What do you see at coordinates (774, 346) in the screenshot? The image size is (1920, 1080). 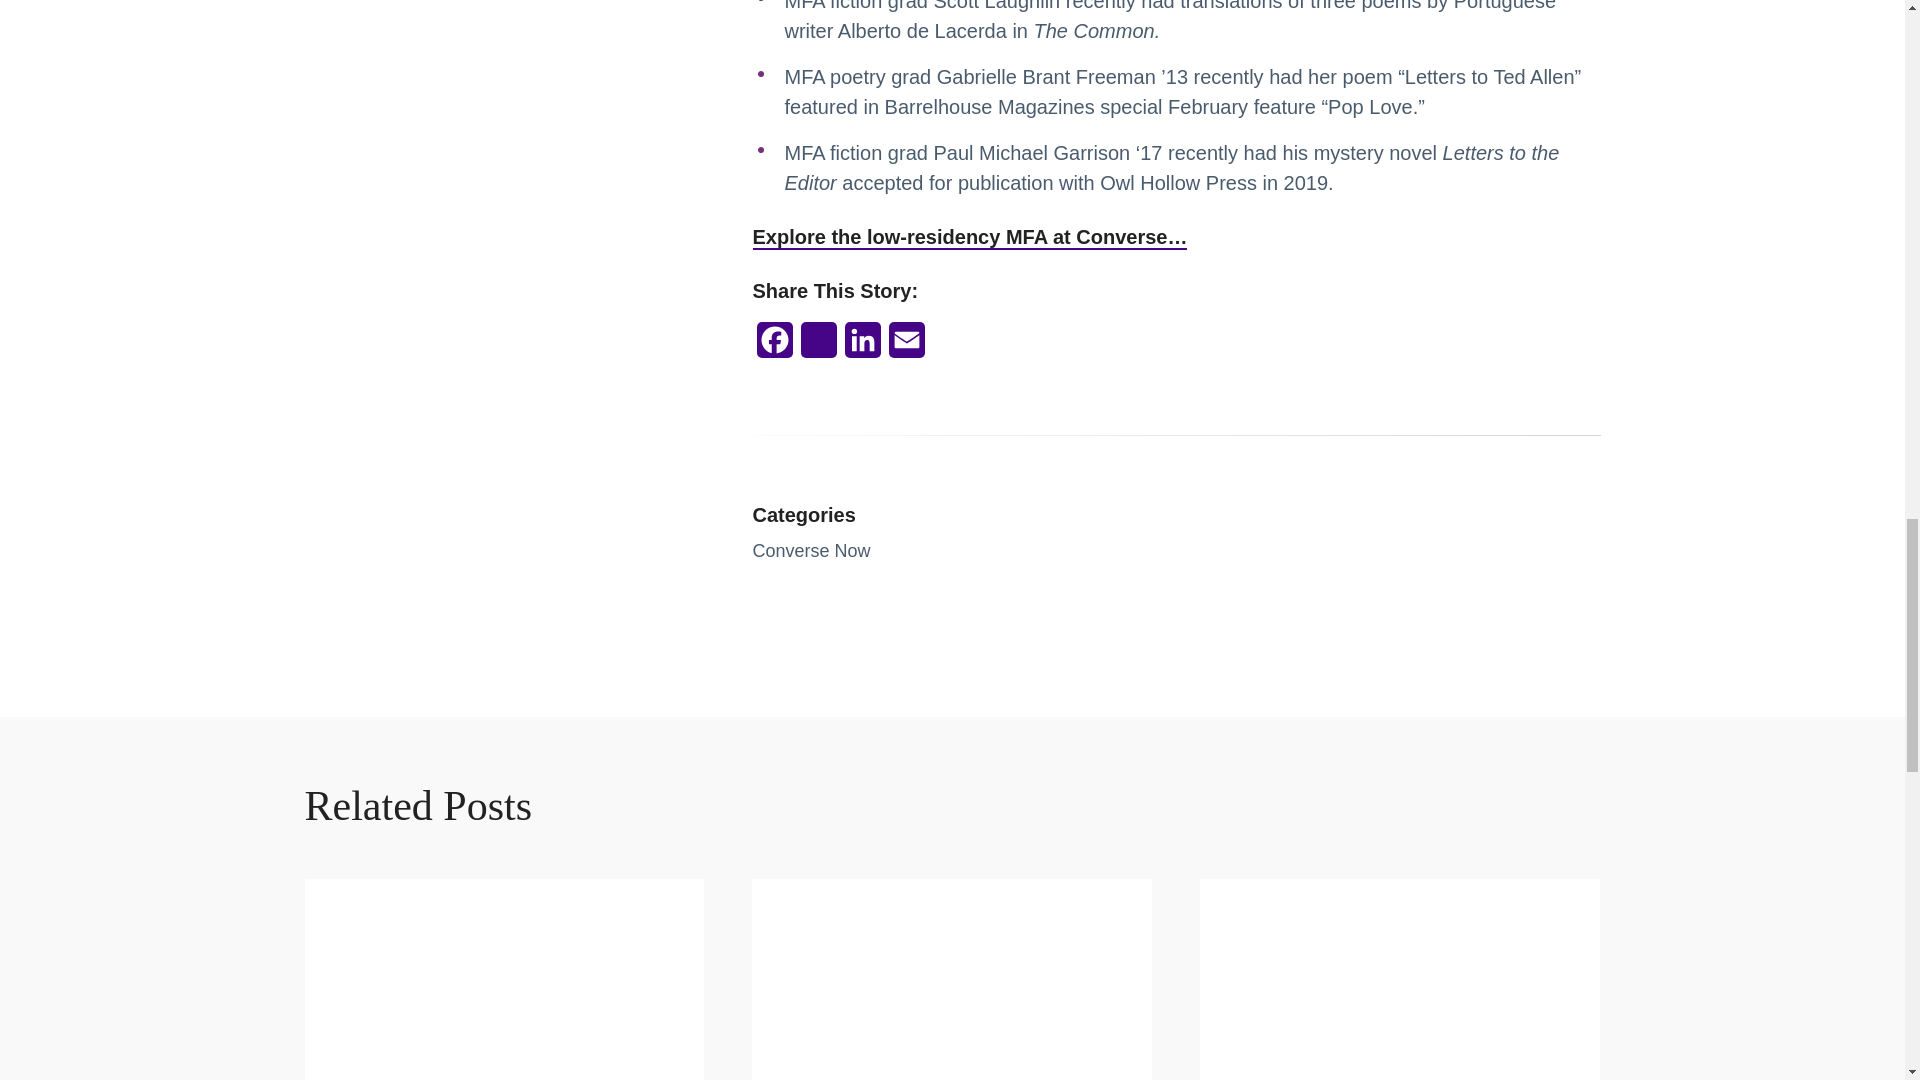 I see `Facebook` at bounding box center [774, 346].